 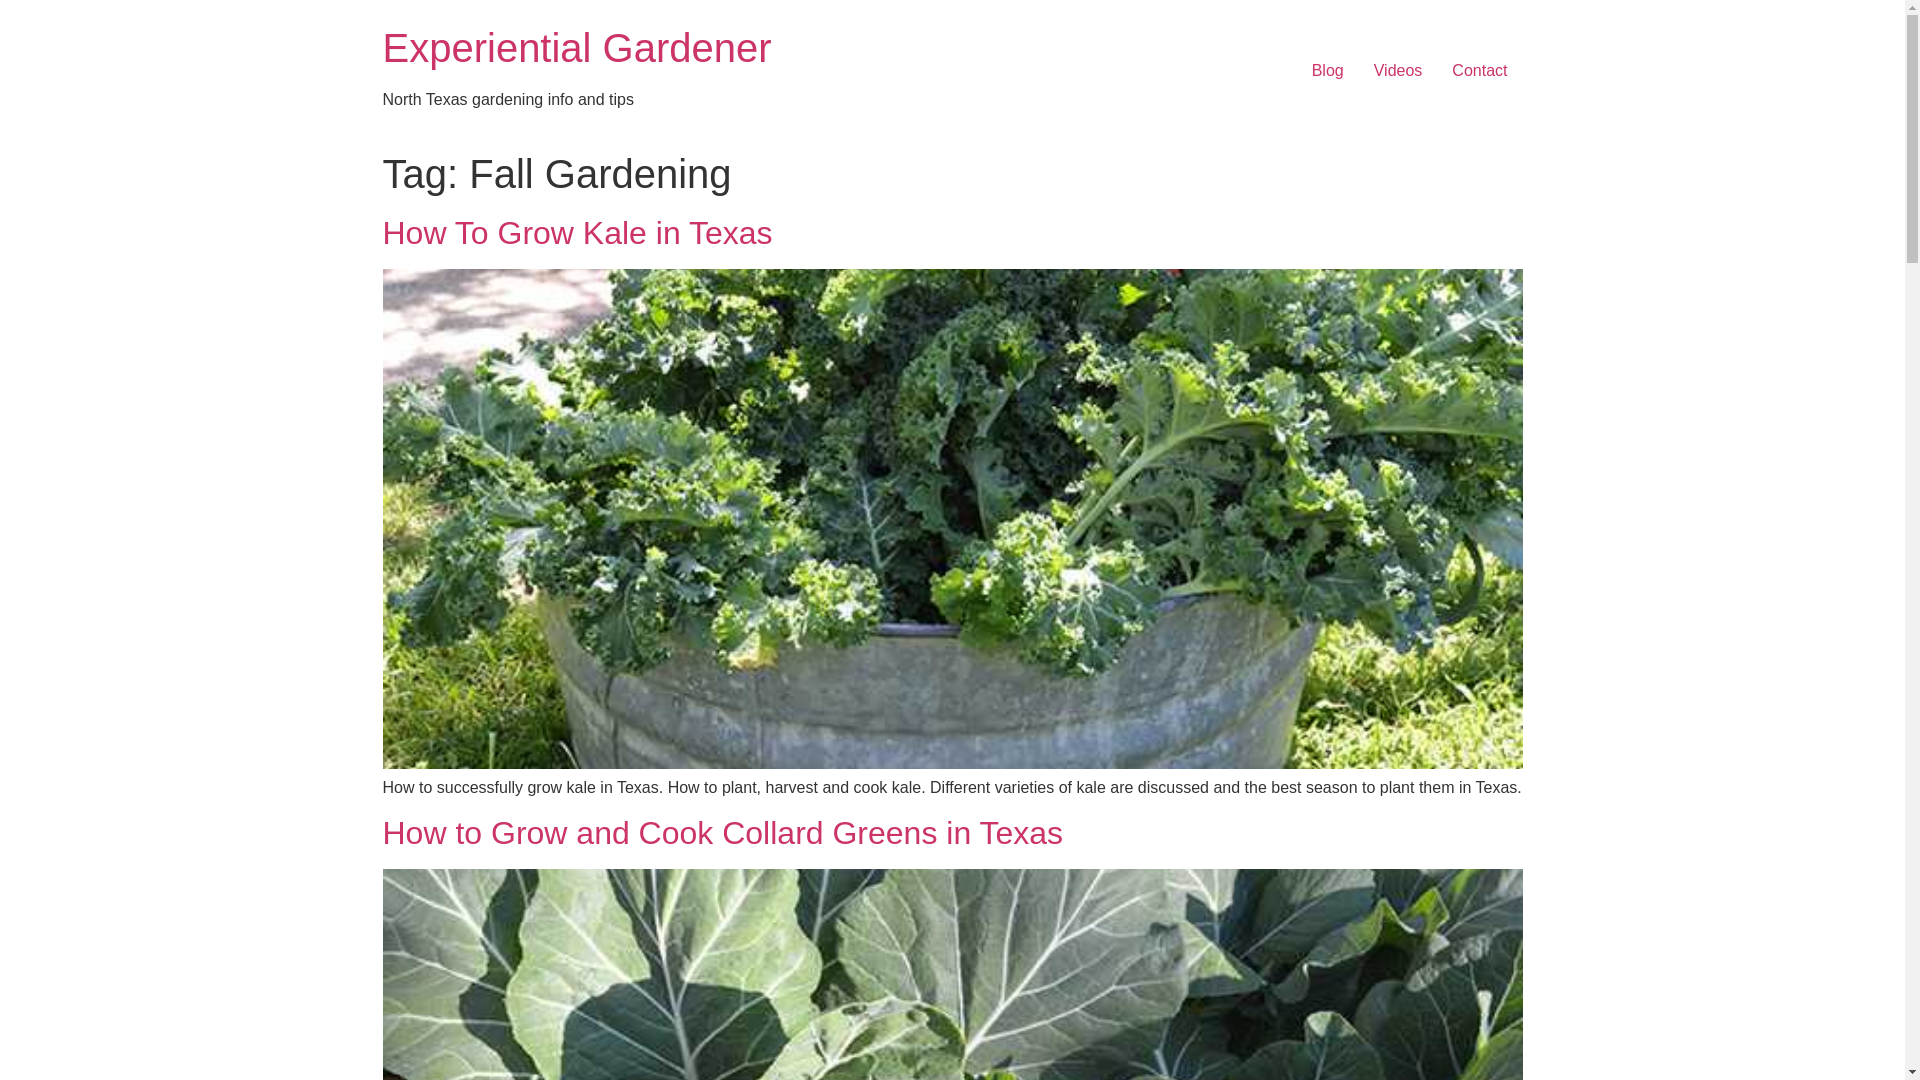 What do you see at coordinates (1398, 70) in the screenshot?
I see `Videos` at bounding box center [1398, 70].